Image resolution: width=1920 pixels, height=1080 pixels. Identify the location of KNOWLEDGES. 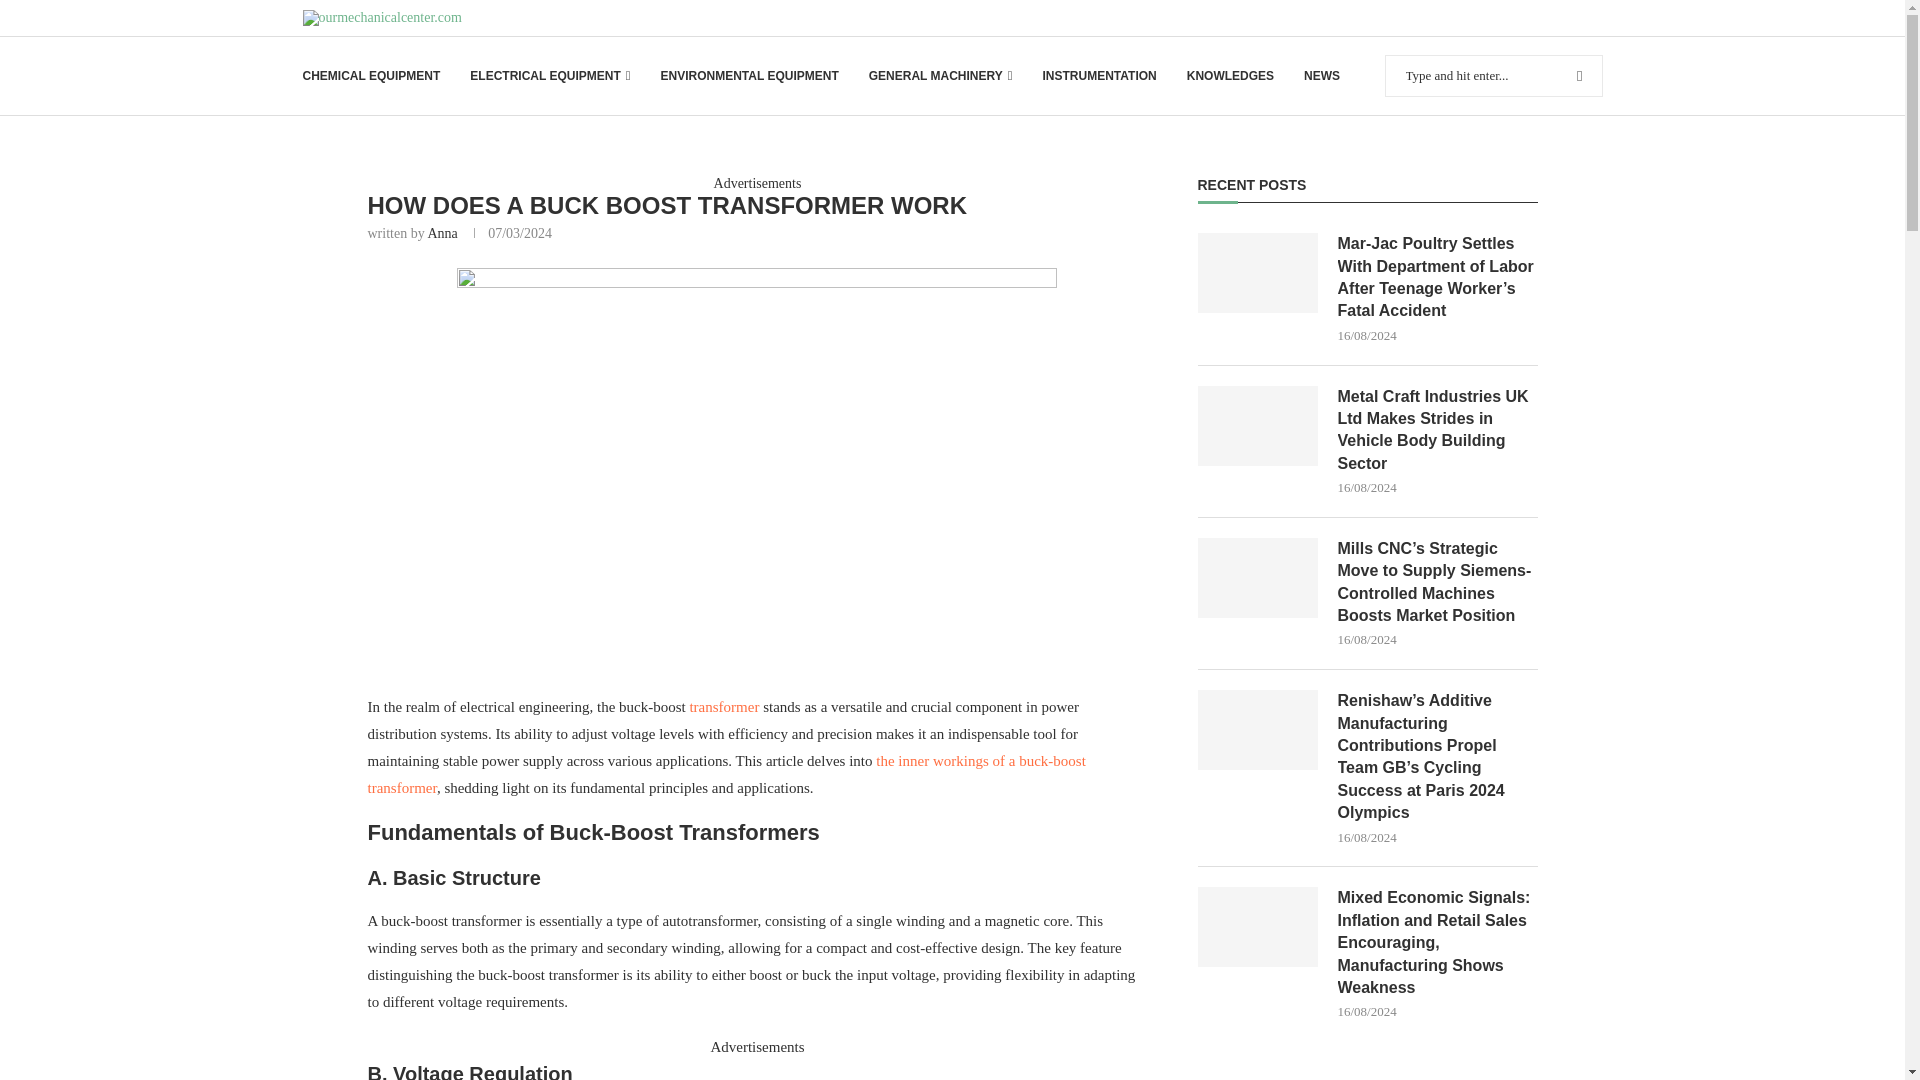
(1230, 76).